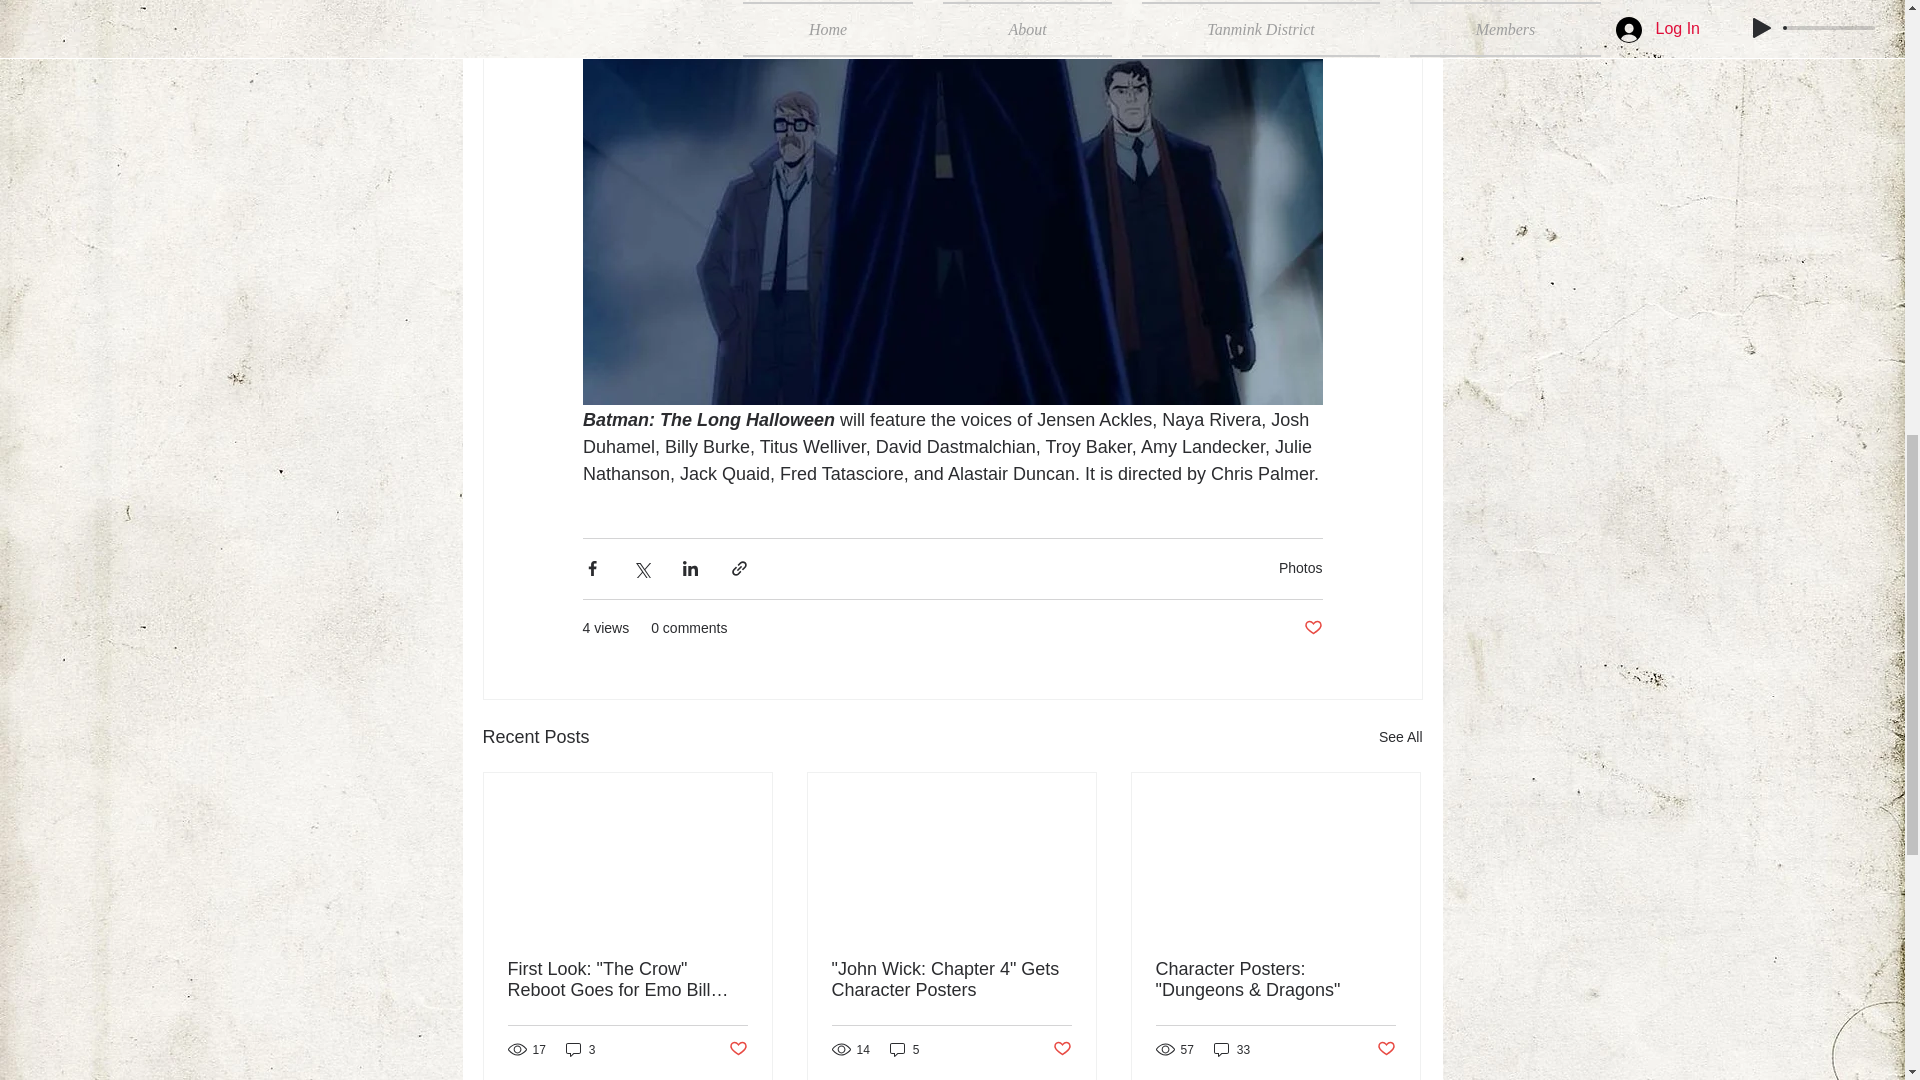  Describe the element at coordinates (736, 1048) in the screenshot. I see `Post not marked as liked` at that location.